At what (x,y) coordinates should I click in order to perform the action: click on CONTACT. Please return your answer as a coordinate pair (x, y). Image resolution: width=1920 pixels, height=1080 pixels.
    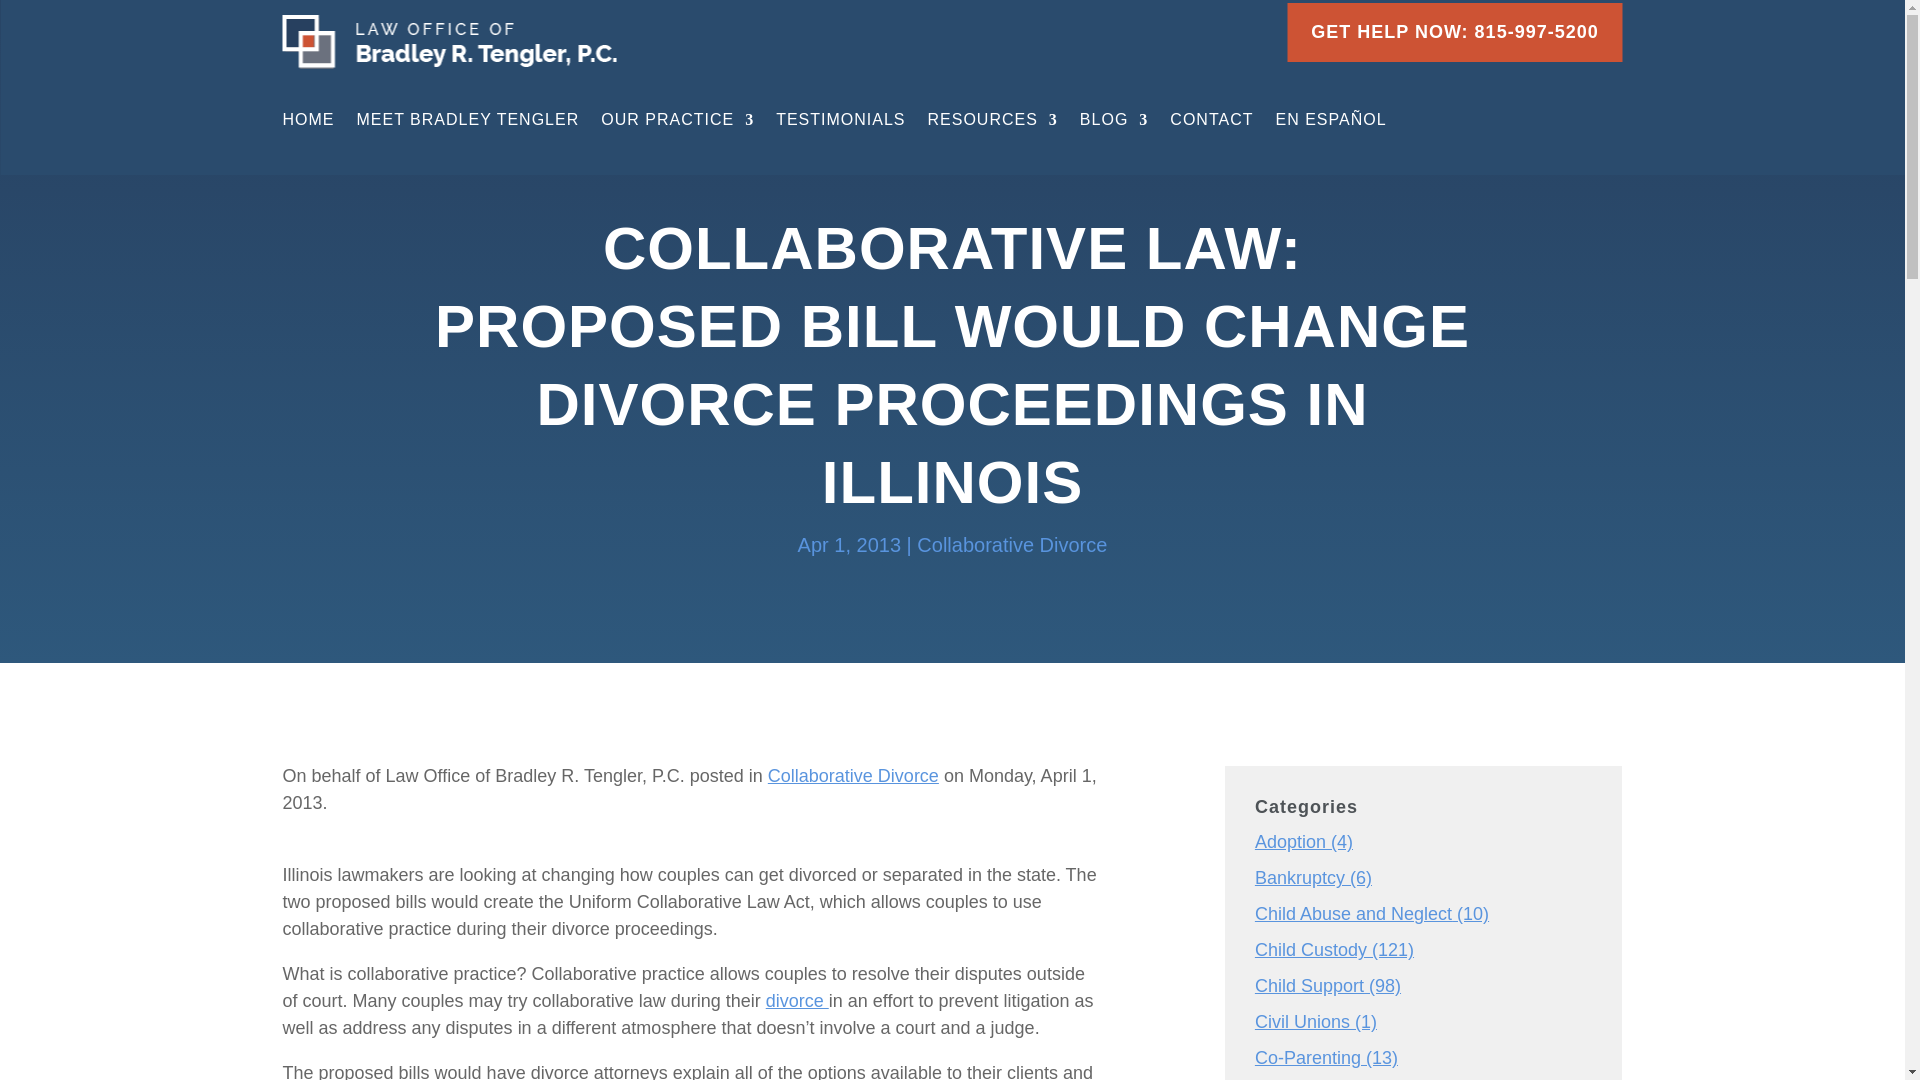
    Looking at the image, I should click on (1211, 124).